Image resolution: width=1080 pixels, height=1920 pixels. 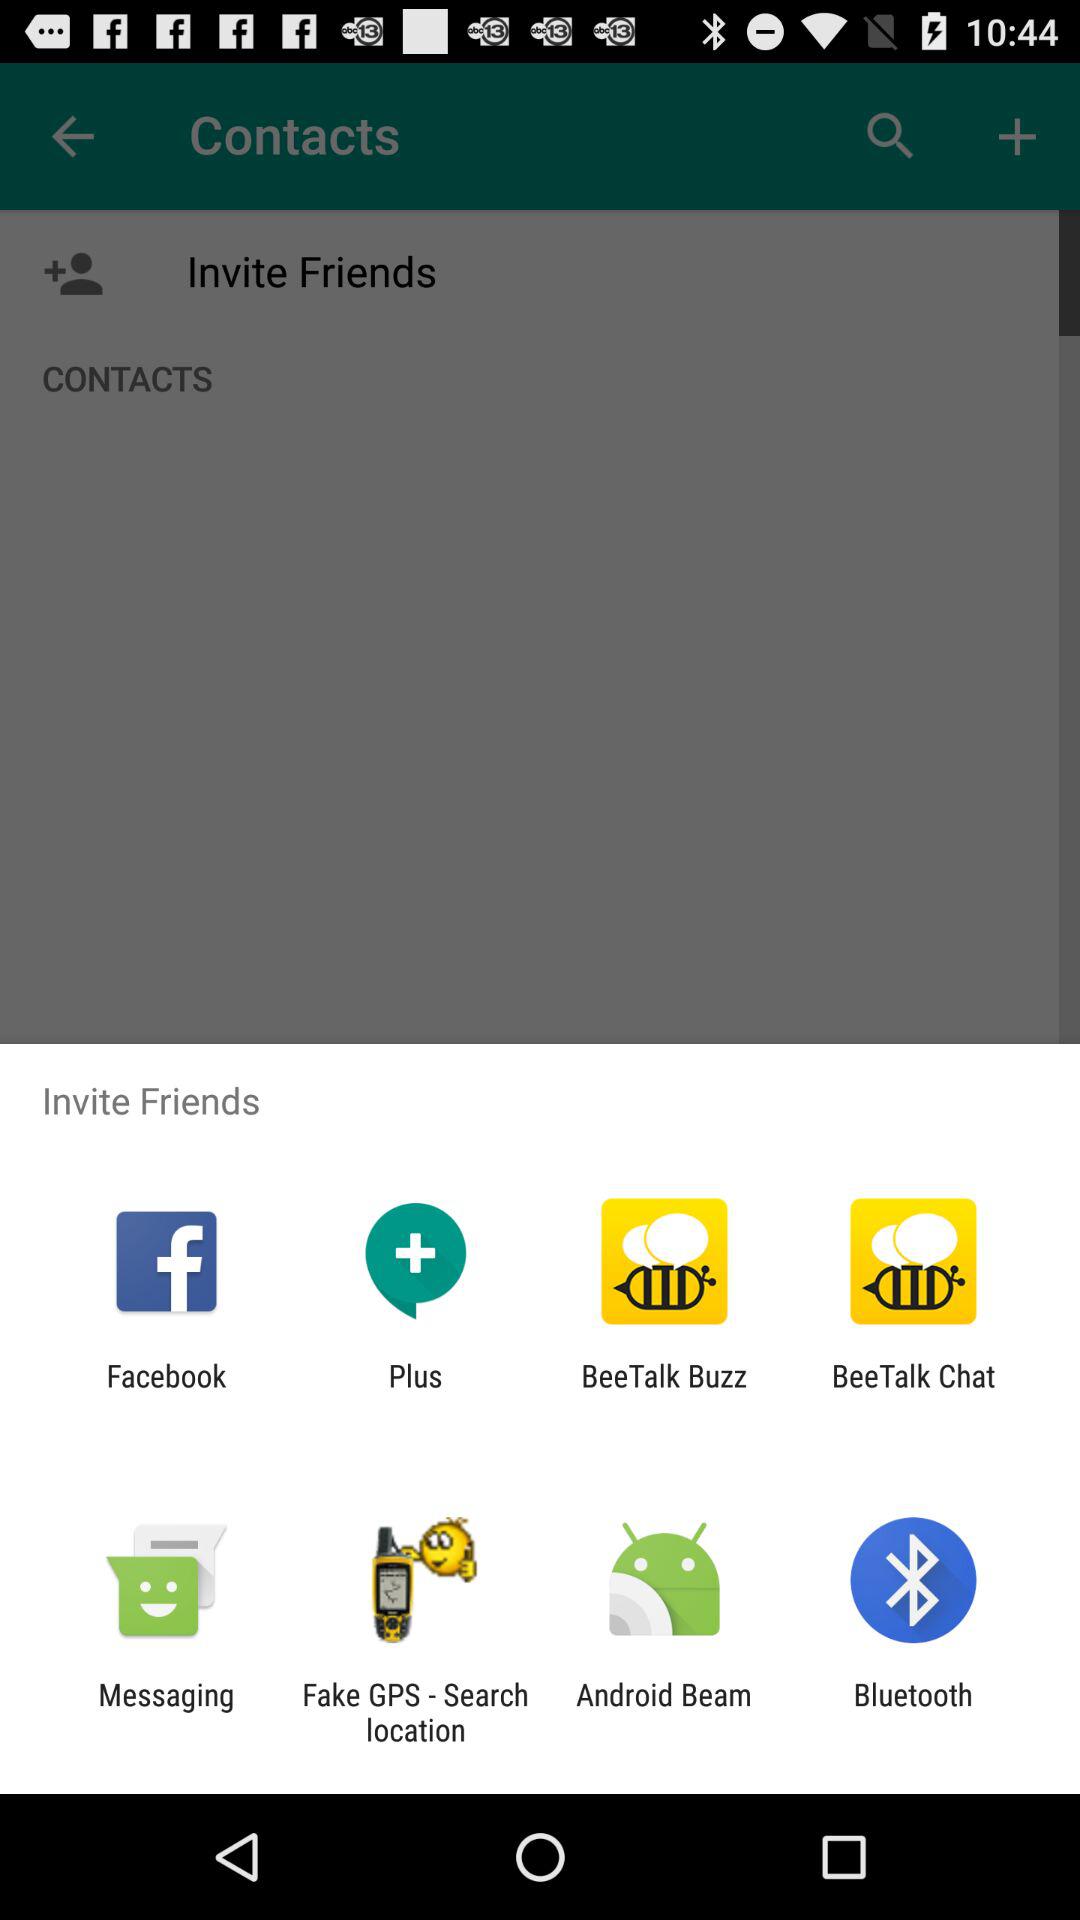 What do you see at coordinates (415, 1712) in the screenshot?
I see `swipe to the fake gps search app` at bounding box center [415, 1712].